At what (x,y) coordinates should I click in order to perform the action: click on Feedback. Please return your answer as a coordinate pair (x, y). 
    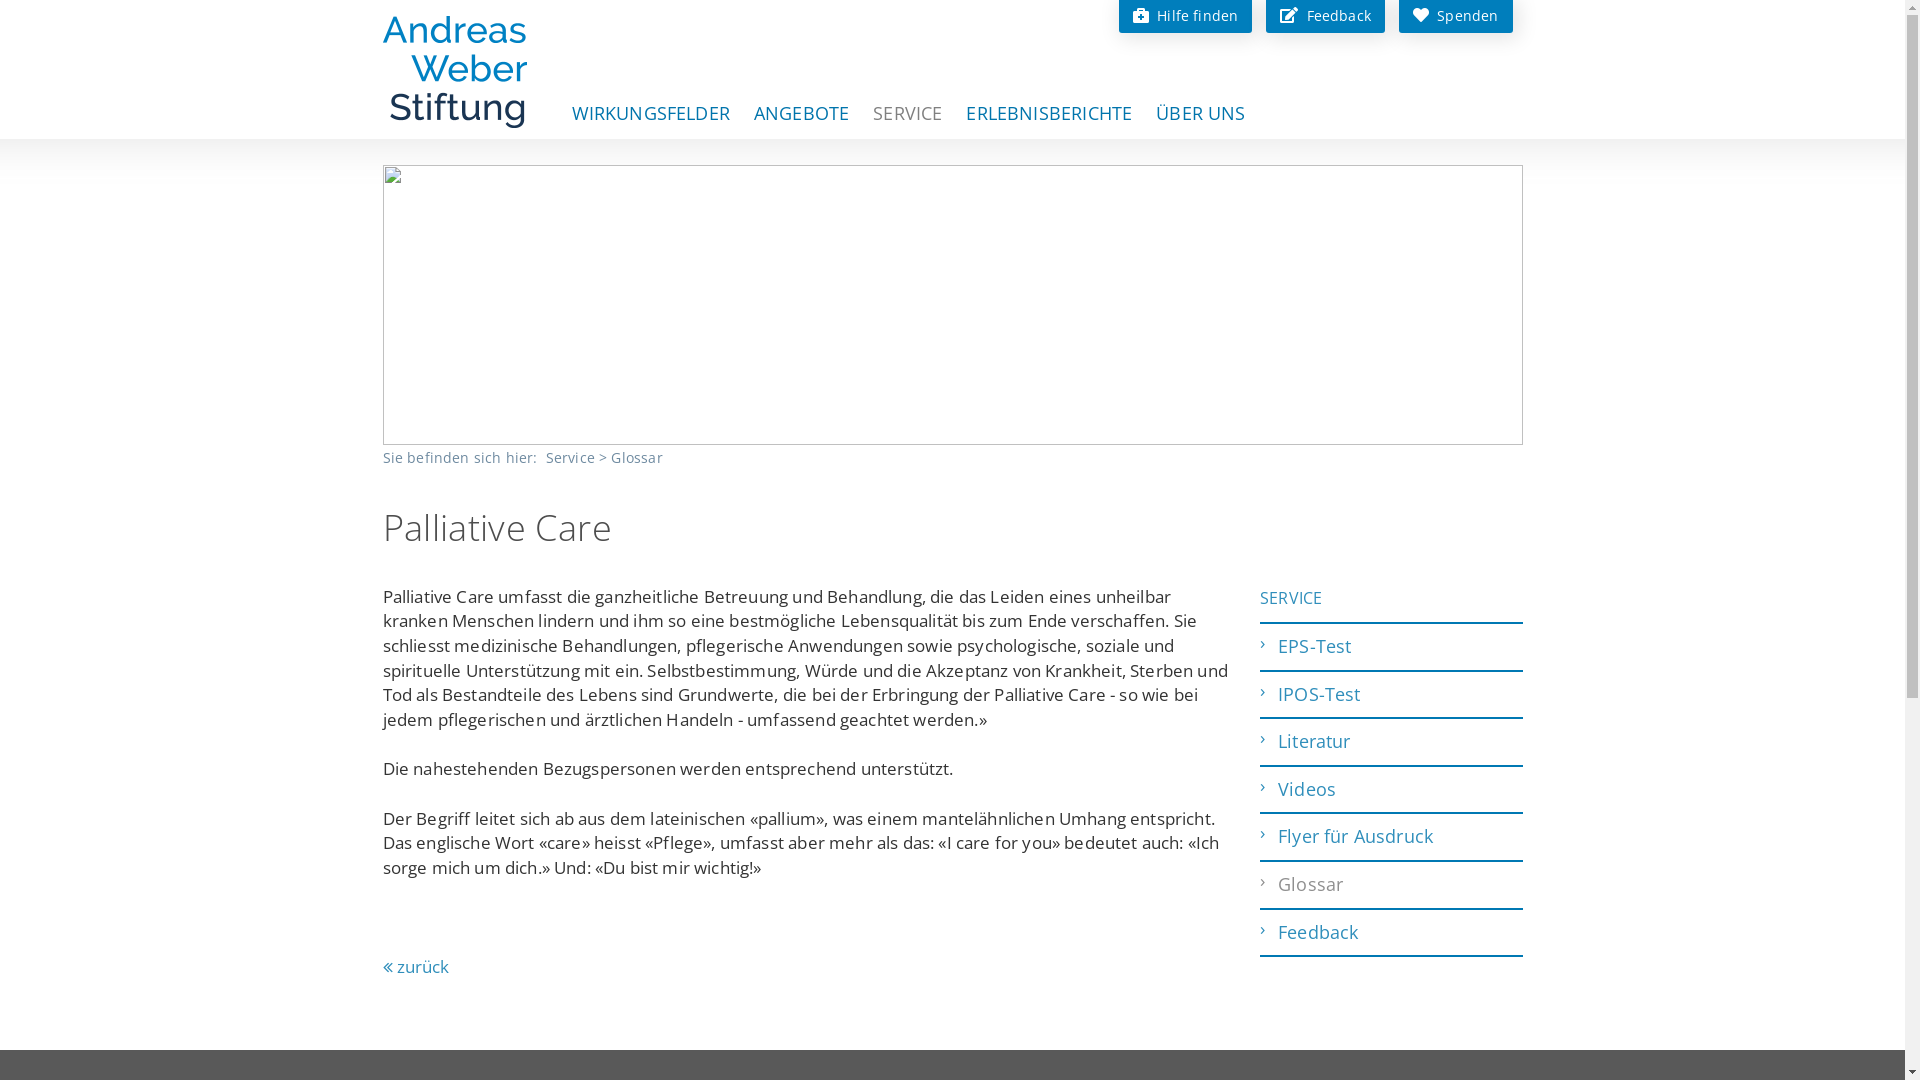
    Looking at the image, I should click on (1392, 933).